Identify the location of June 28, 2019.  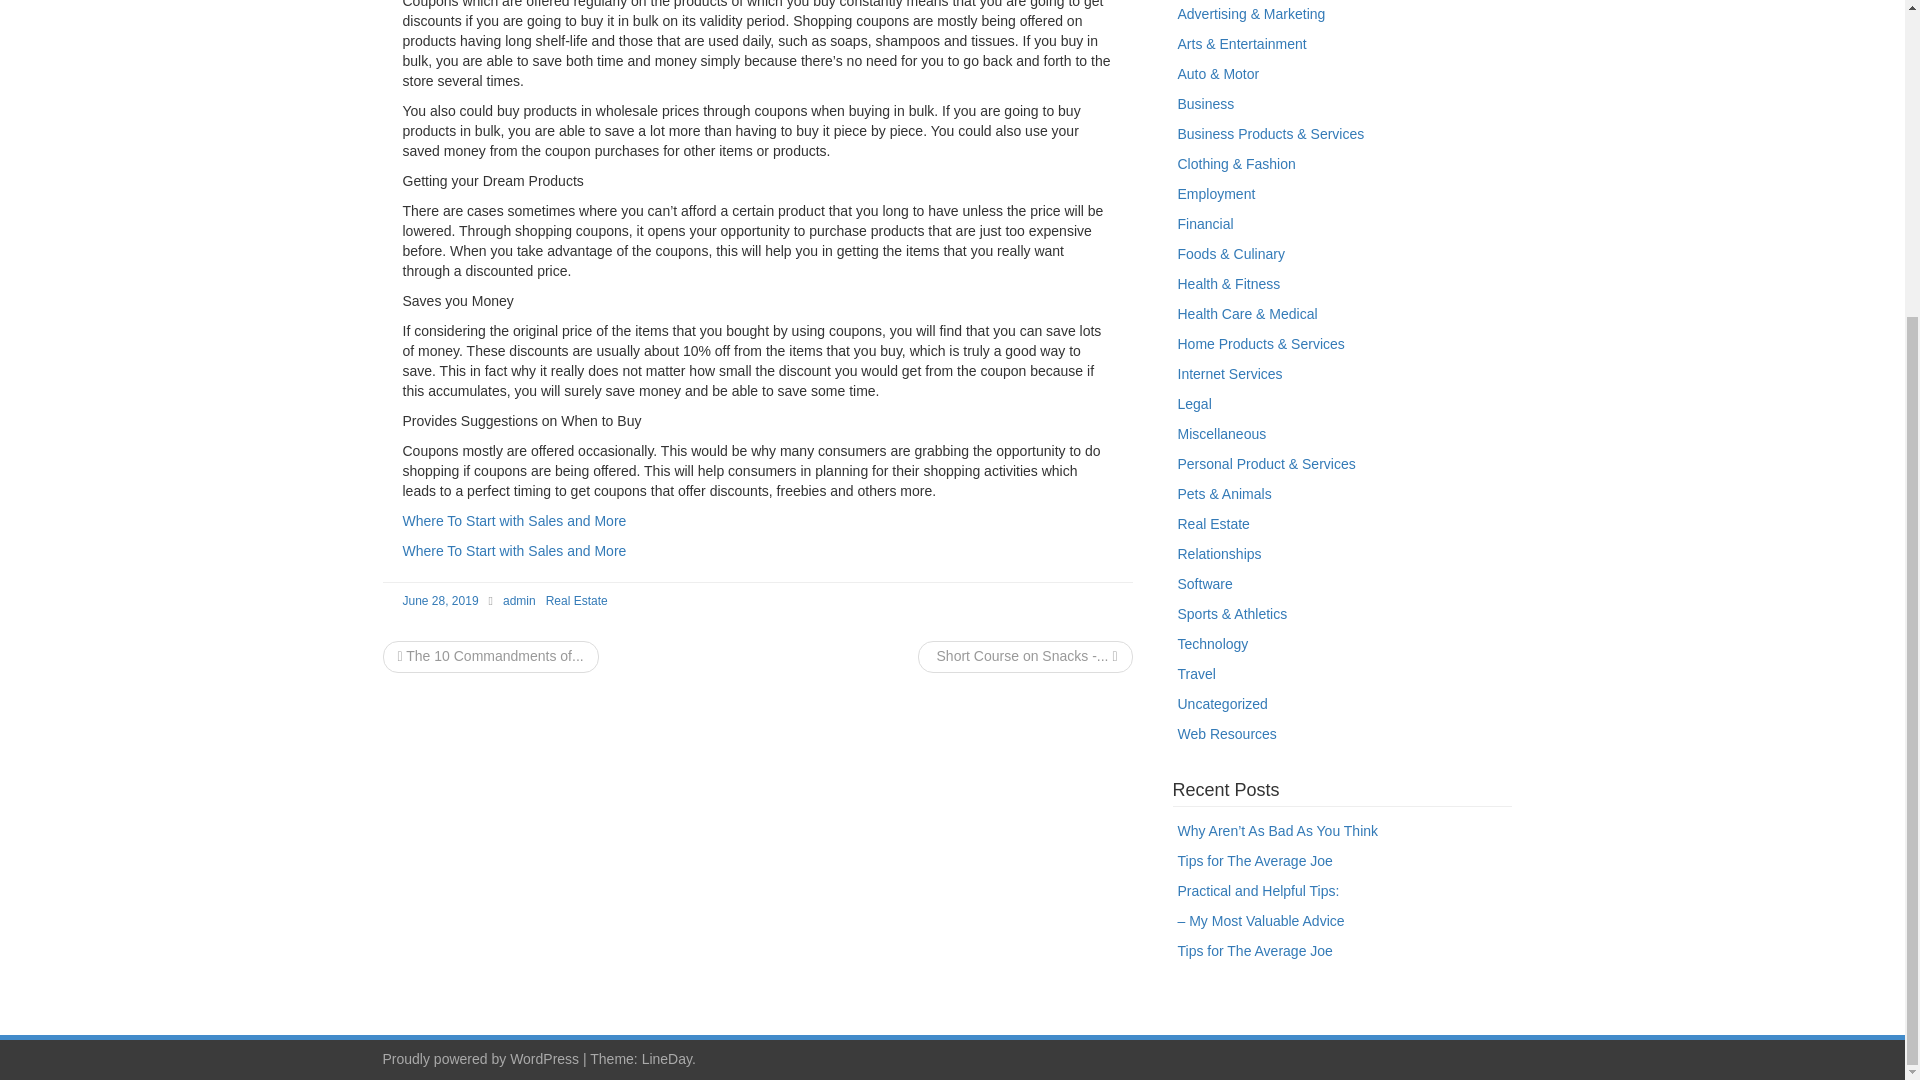
(440, 601).